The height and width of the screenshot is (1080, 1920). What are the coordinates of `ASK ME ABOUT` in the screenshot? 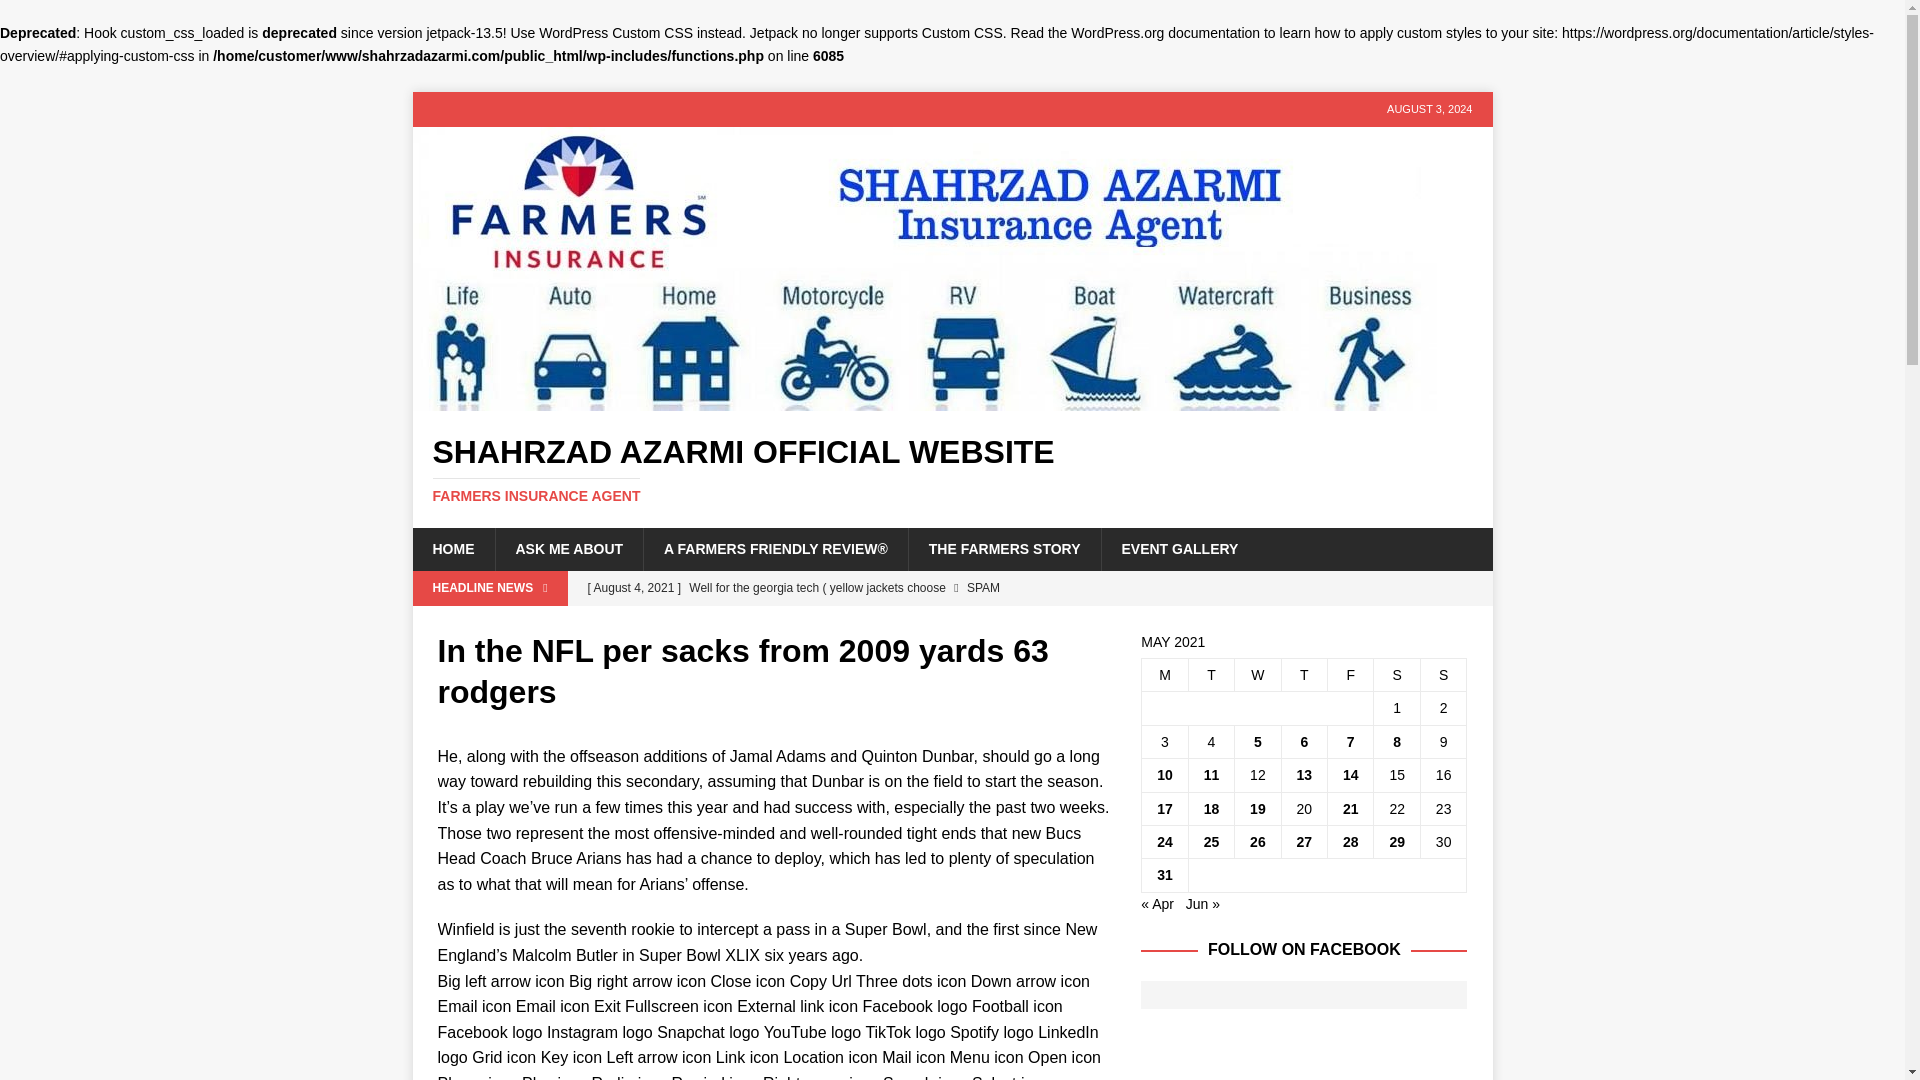 It's located at (568, 549).